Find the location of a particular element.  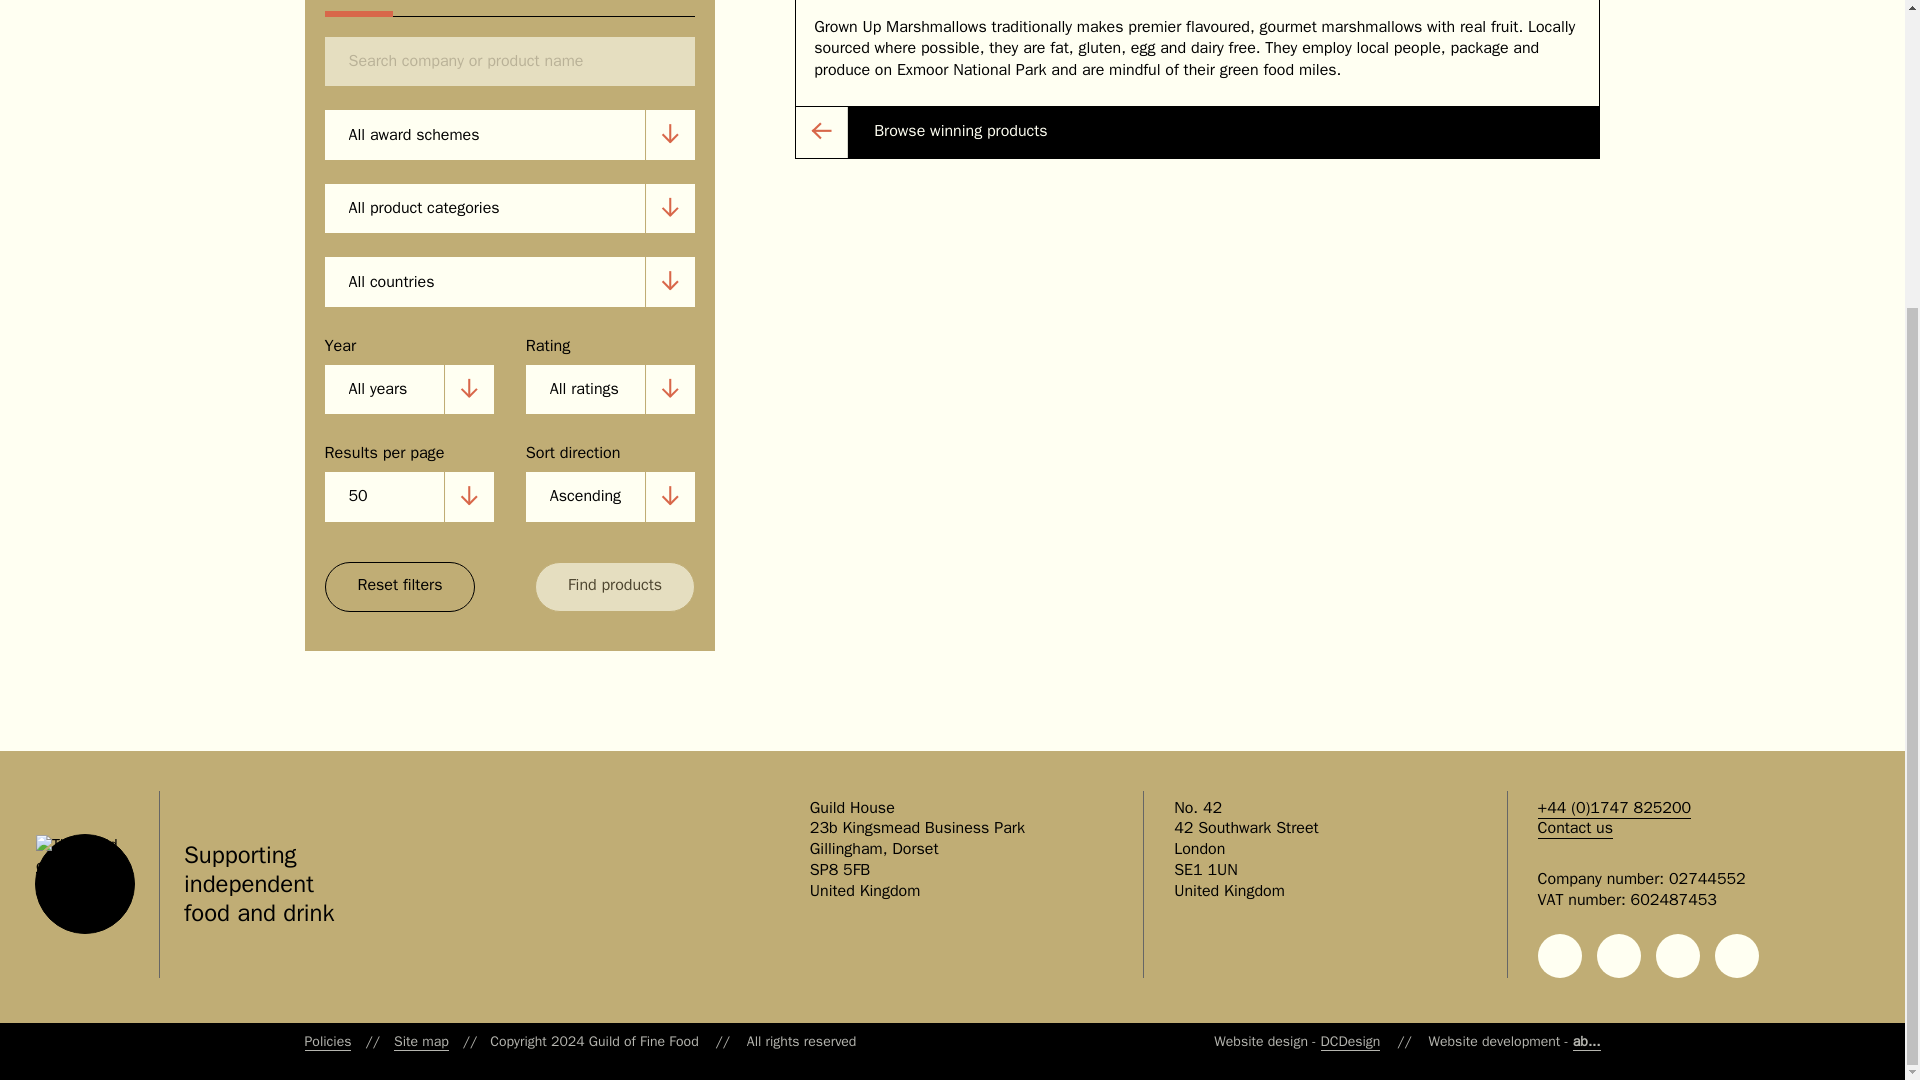

Site map is located at coordinates (421, 1041).